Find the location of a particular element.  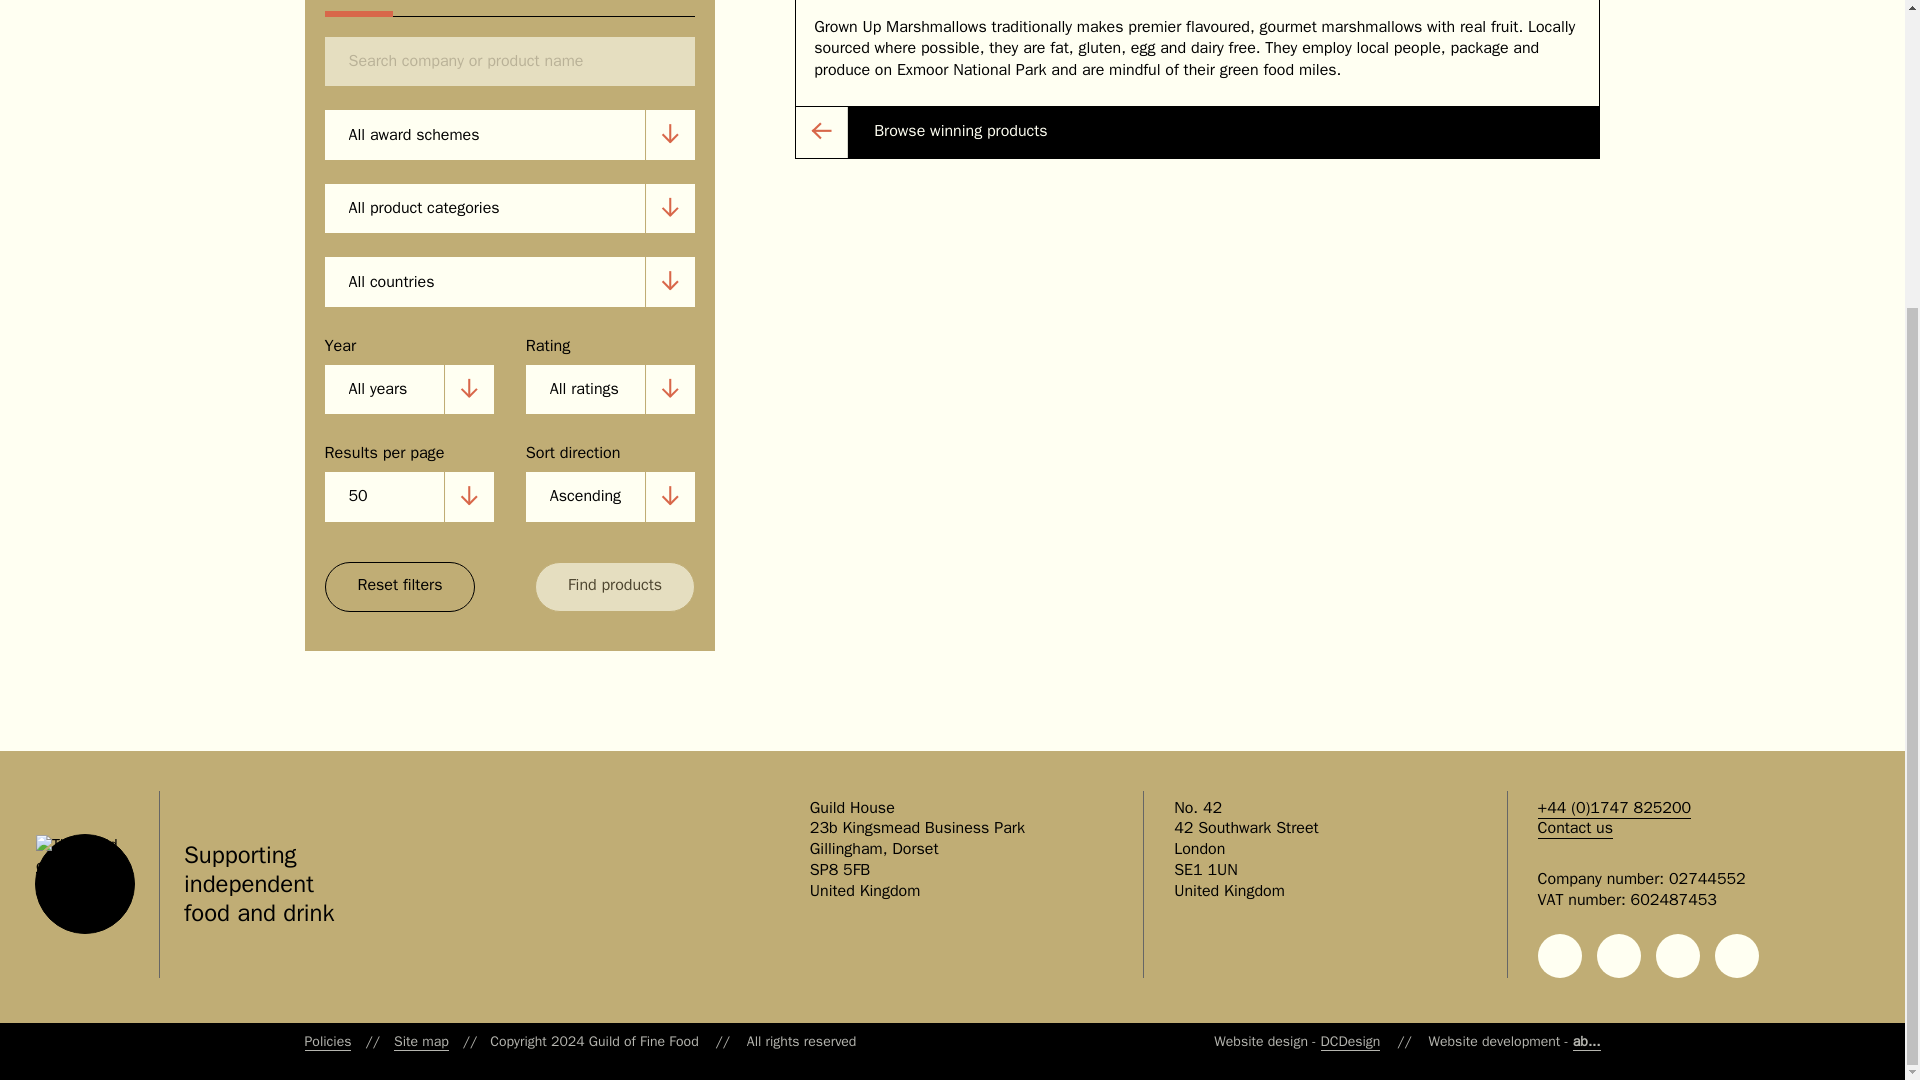

Site map is located at coordinates (421, 1041).